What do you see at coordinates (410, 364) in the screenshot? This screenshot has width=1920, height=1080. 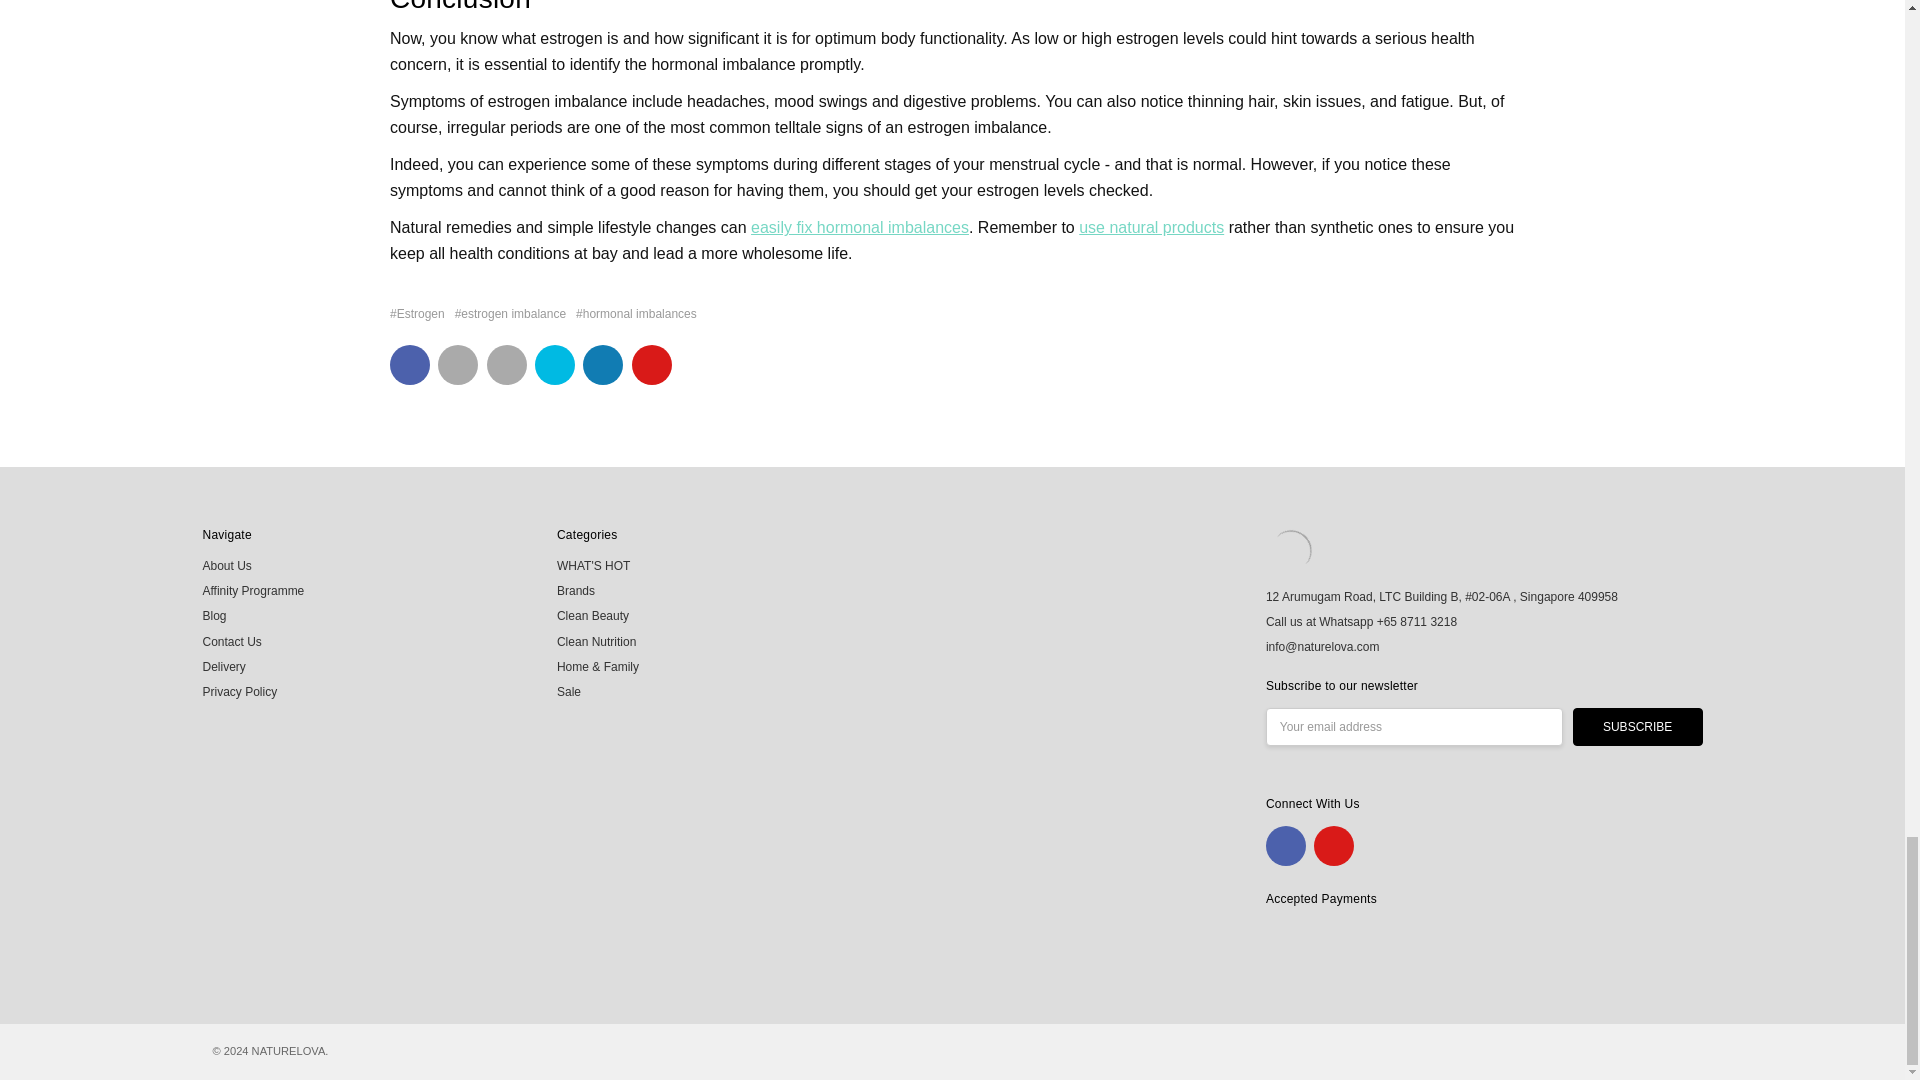 I see `Facebook` at bounding box center [410, 364].